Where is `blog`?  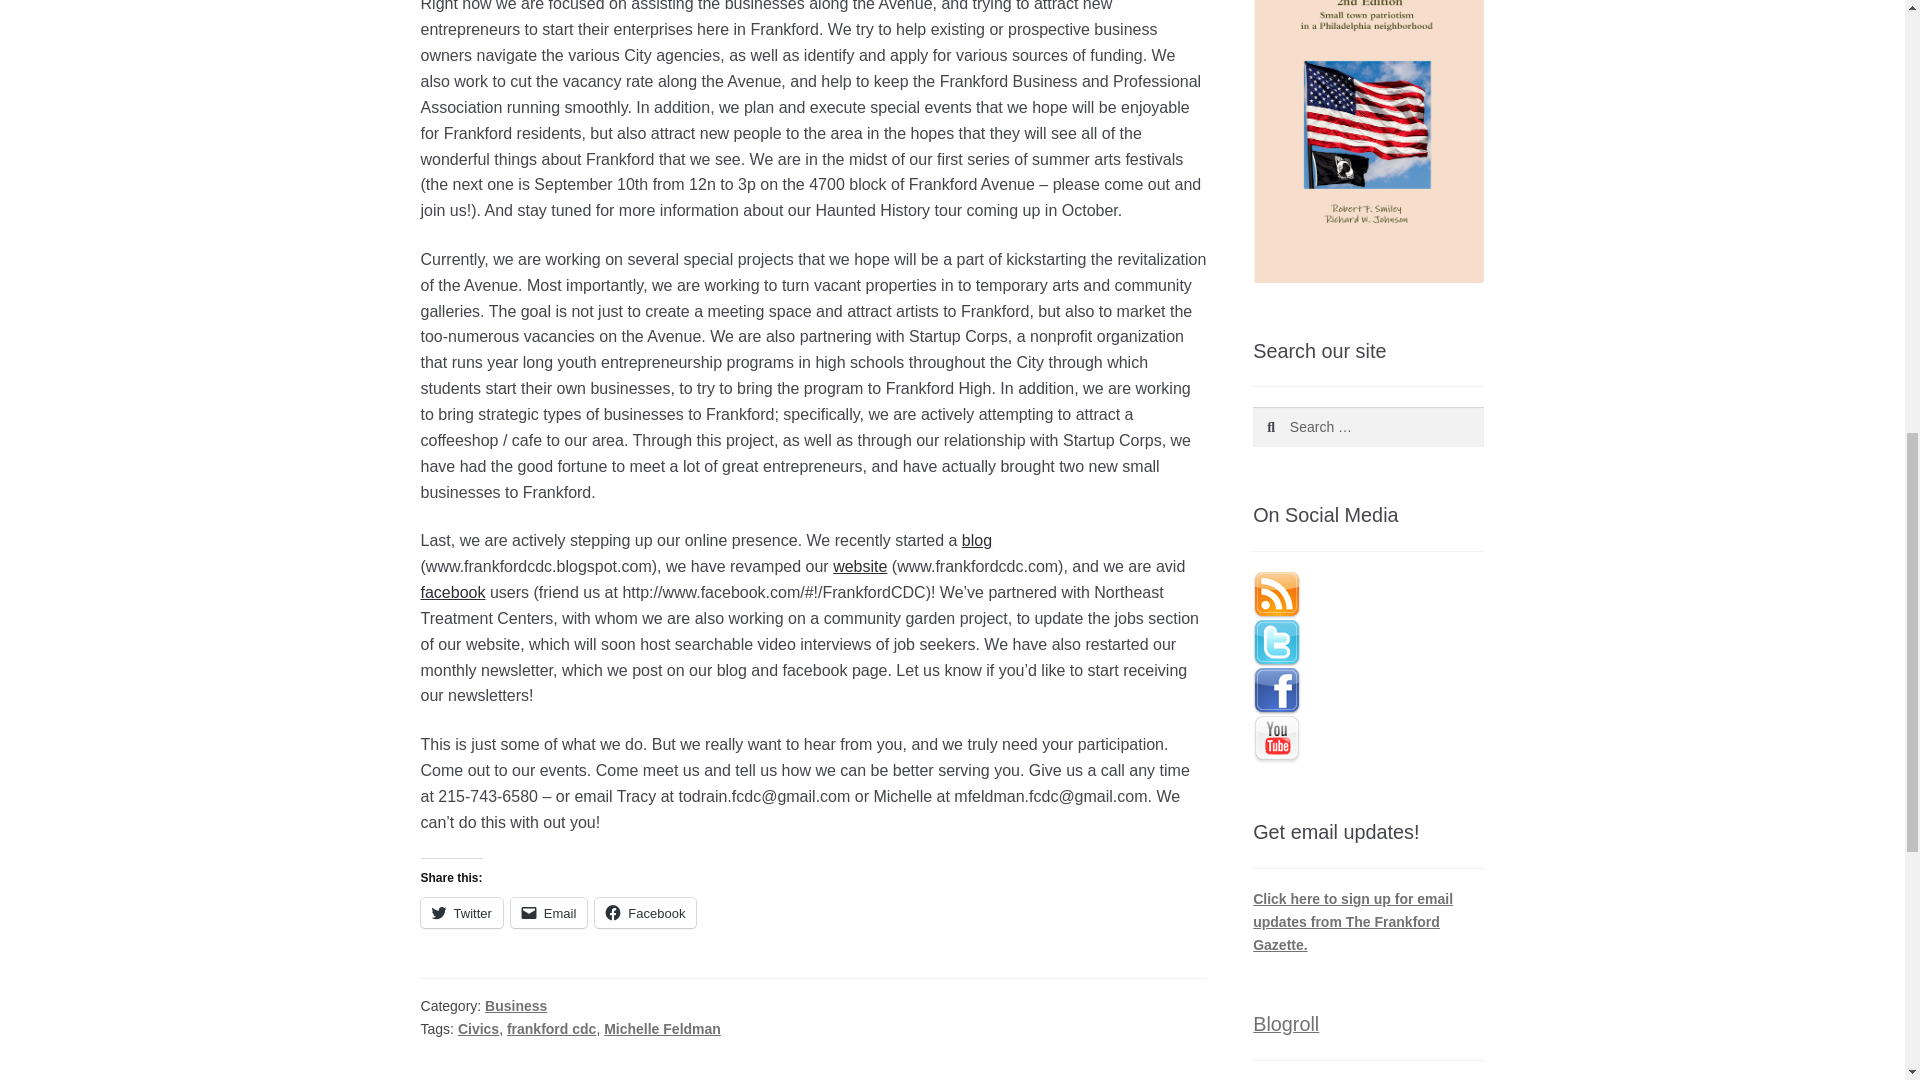
blog is located at coordinates (976, 540).